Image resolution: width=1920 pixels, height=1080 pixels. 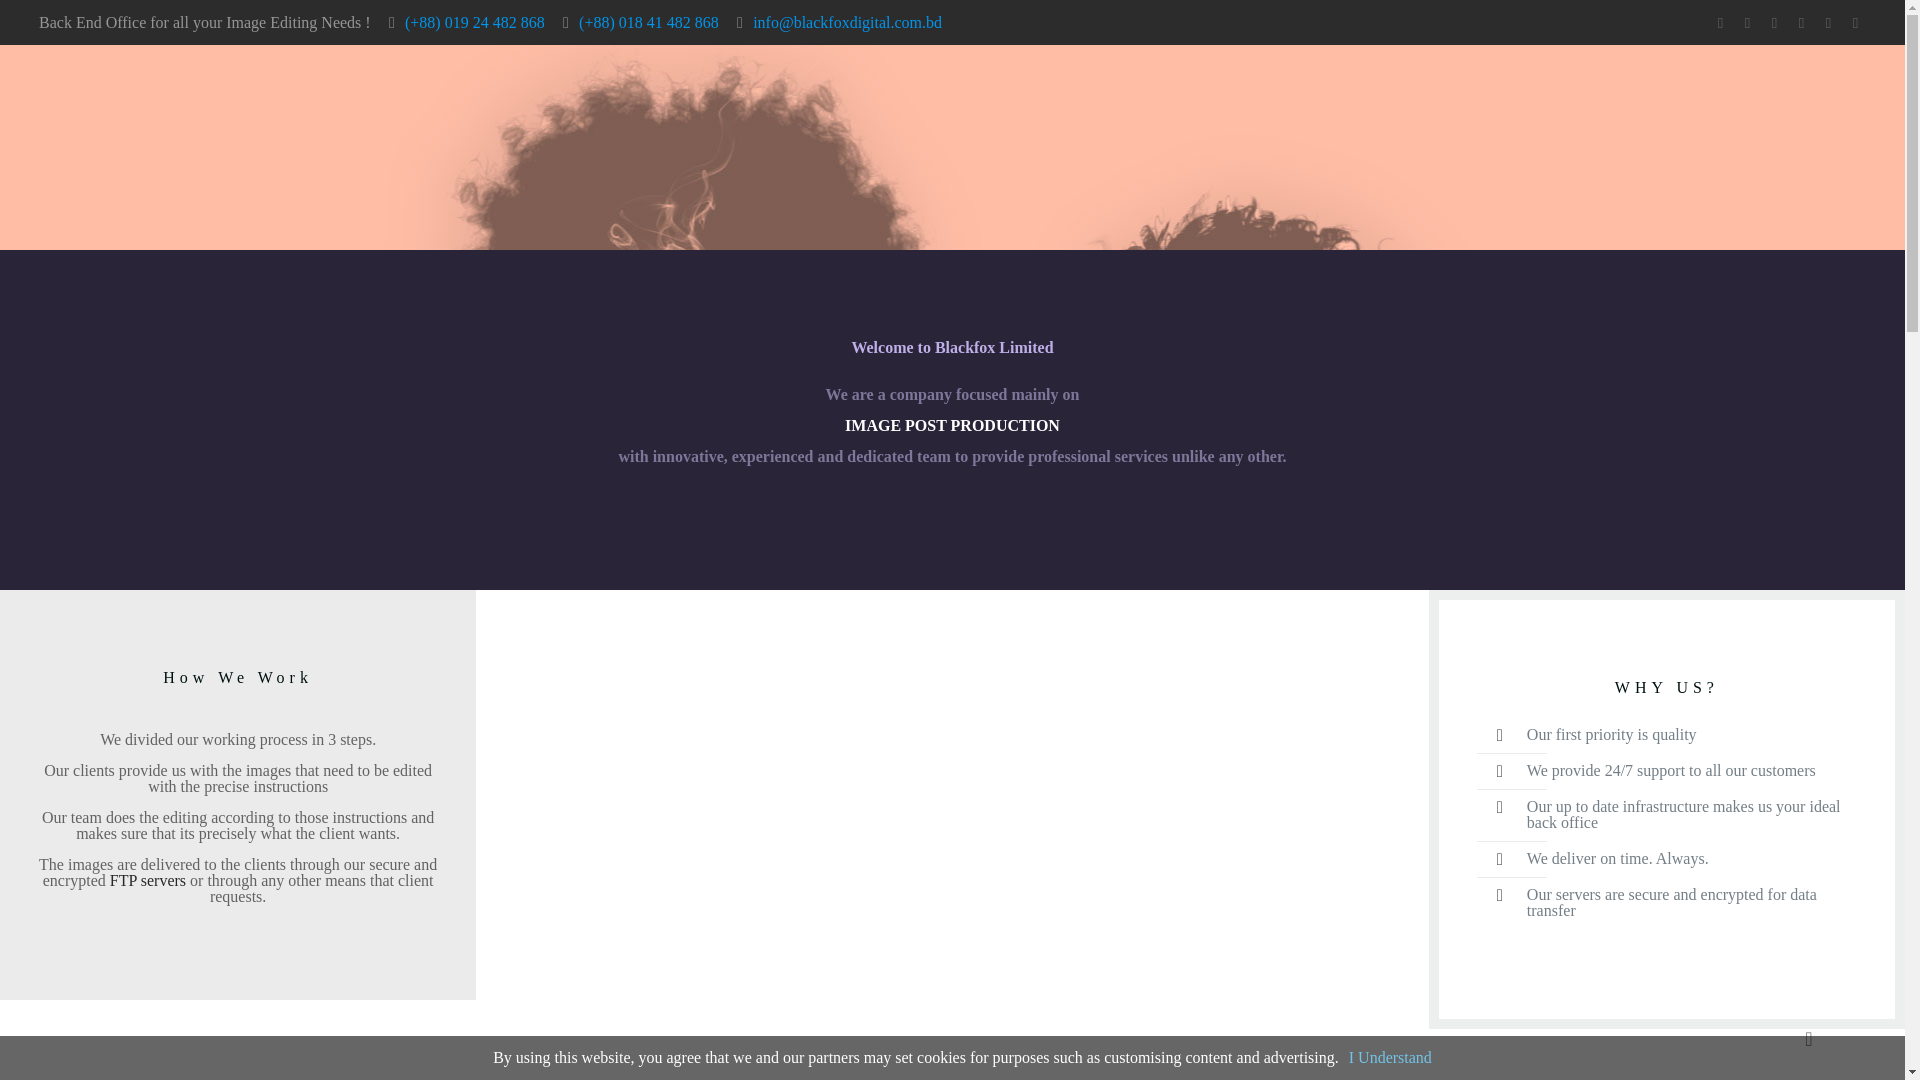 What do you see at coordinates (1802, 23) in the screenshot?
I see `YouTube` at bounding box center [1802, 23].